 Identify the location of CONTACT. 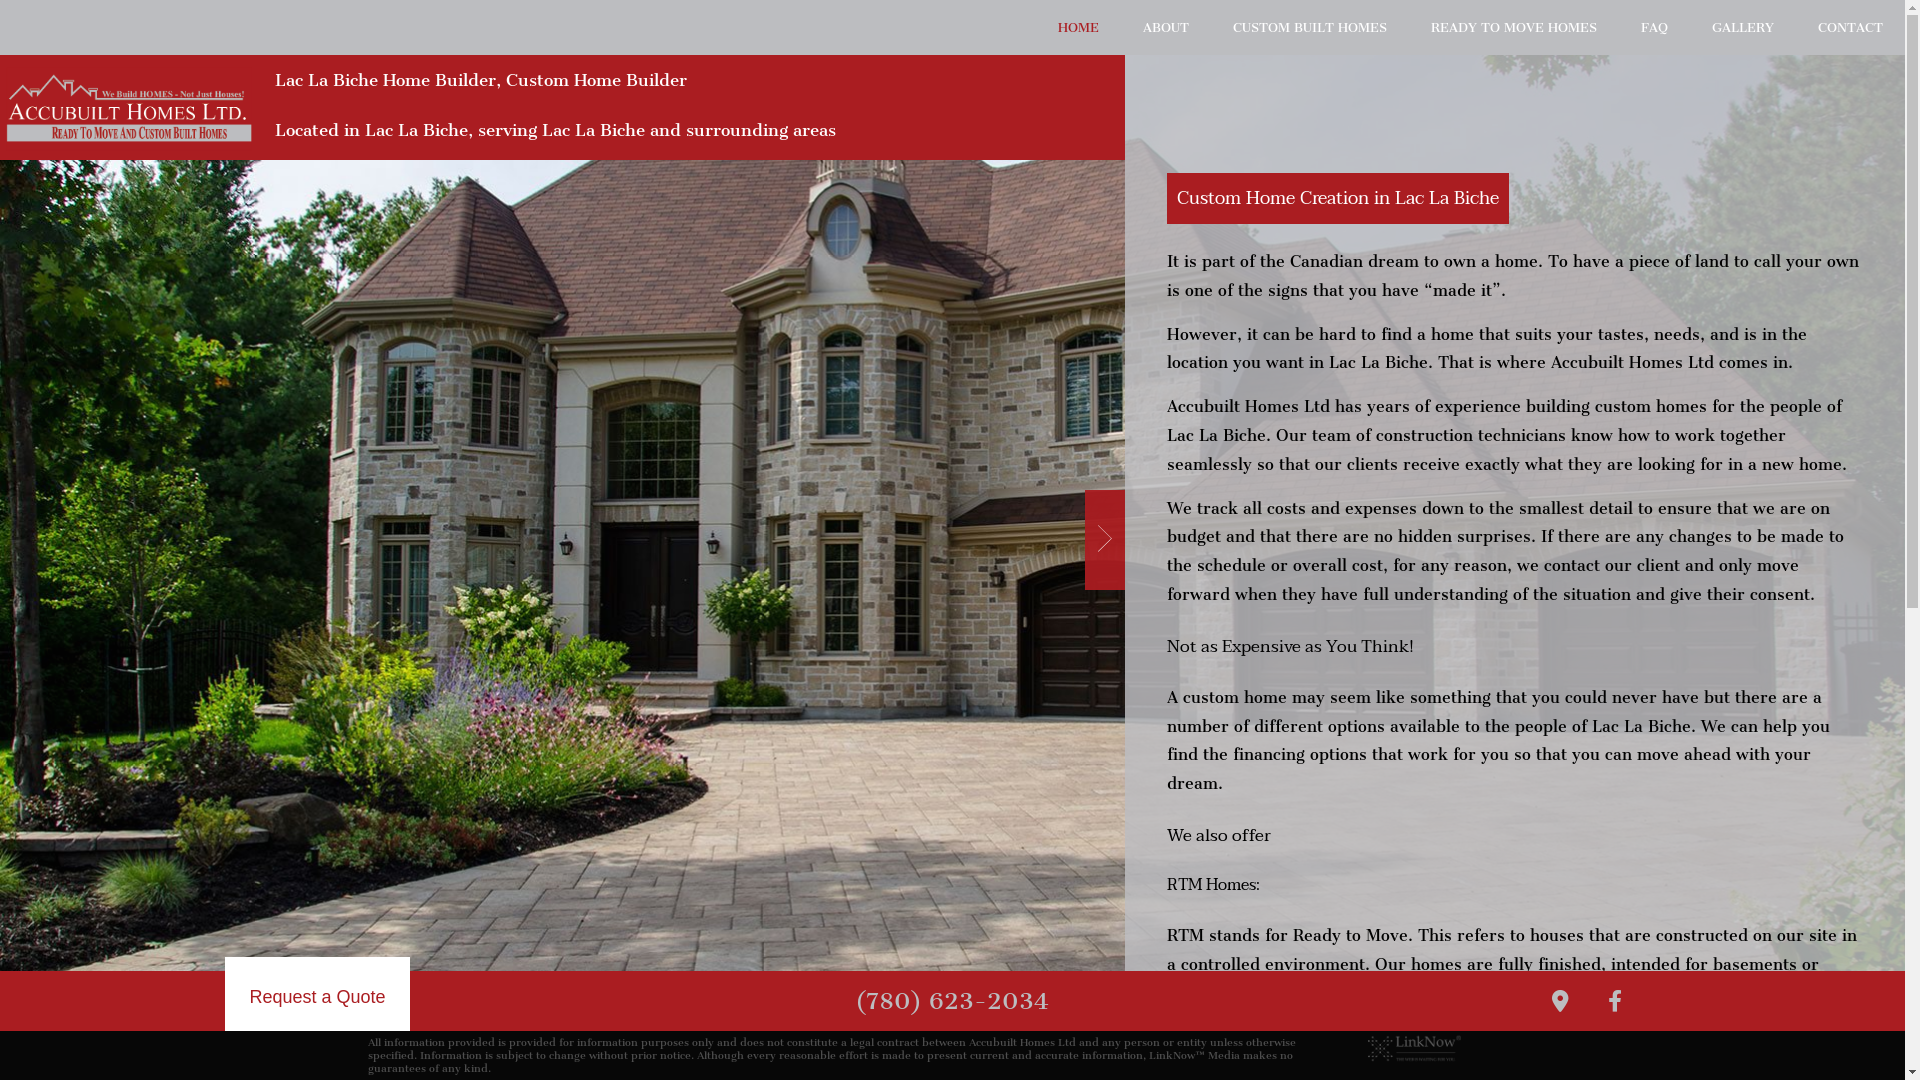
(1850, 28).